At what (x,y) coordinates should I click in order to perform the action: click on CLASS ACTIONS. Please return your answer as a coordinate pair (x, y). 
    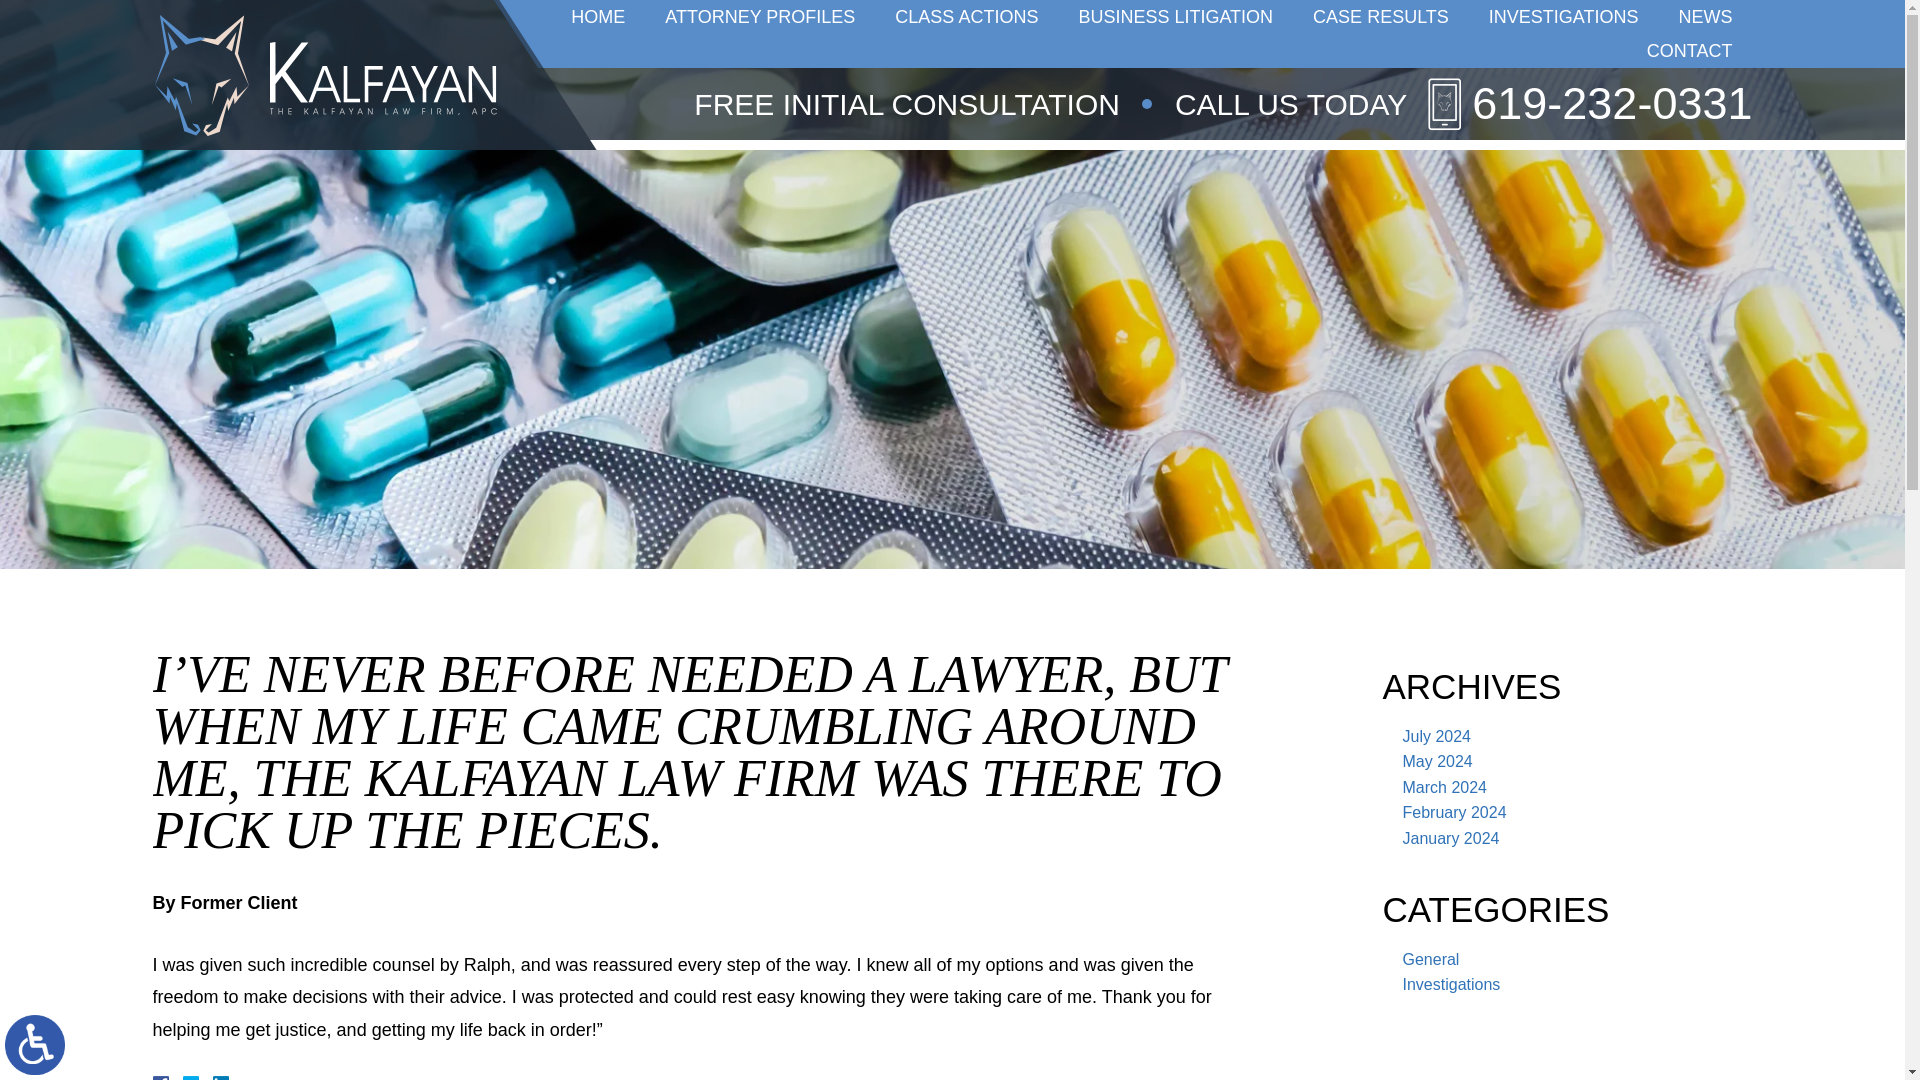
    Looking at the image, I should click on (966, 16).